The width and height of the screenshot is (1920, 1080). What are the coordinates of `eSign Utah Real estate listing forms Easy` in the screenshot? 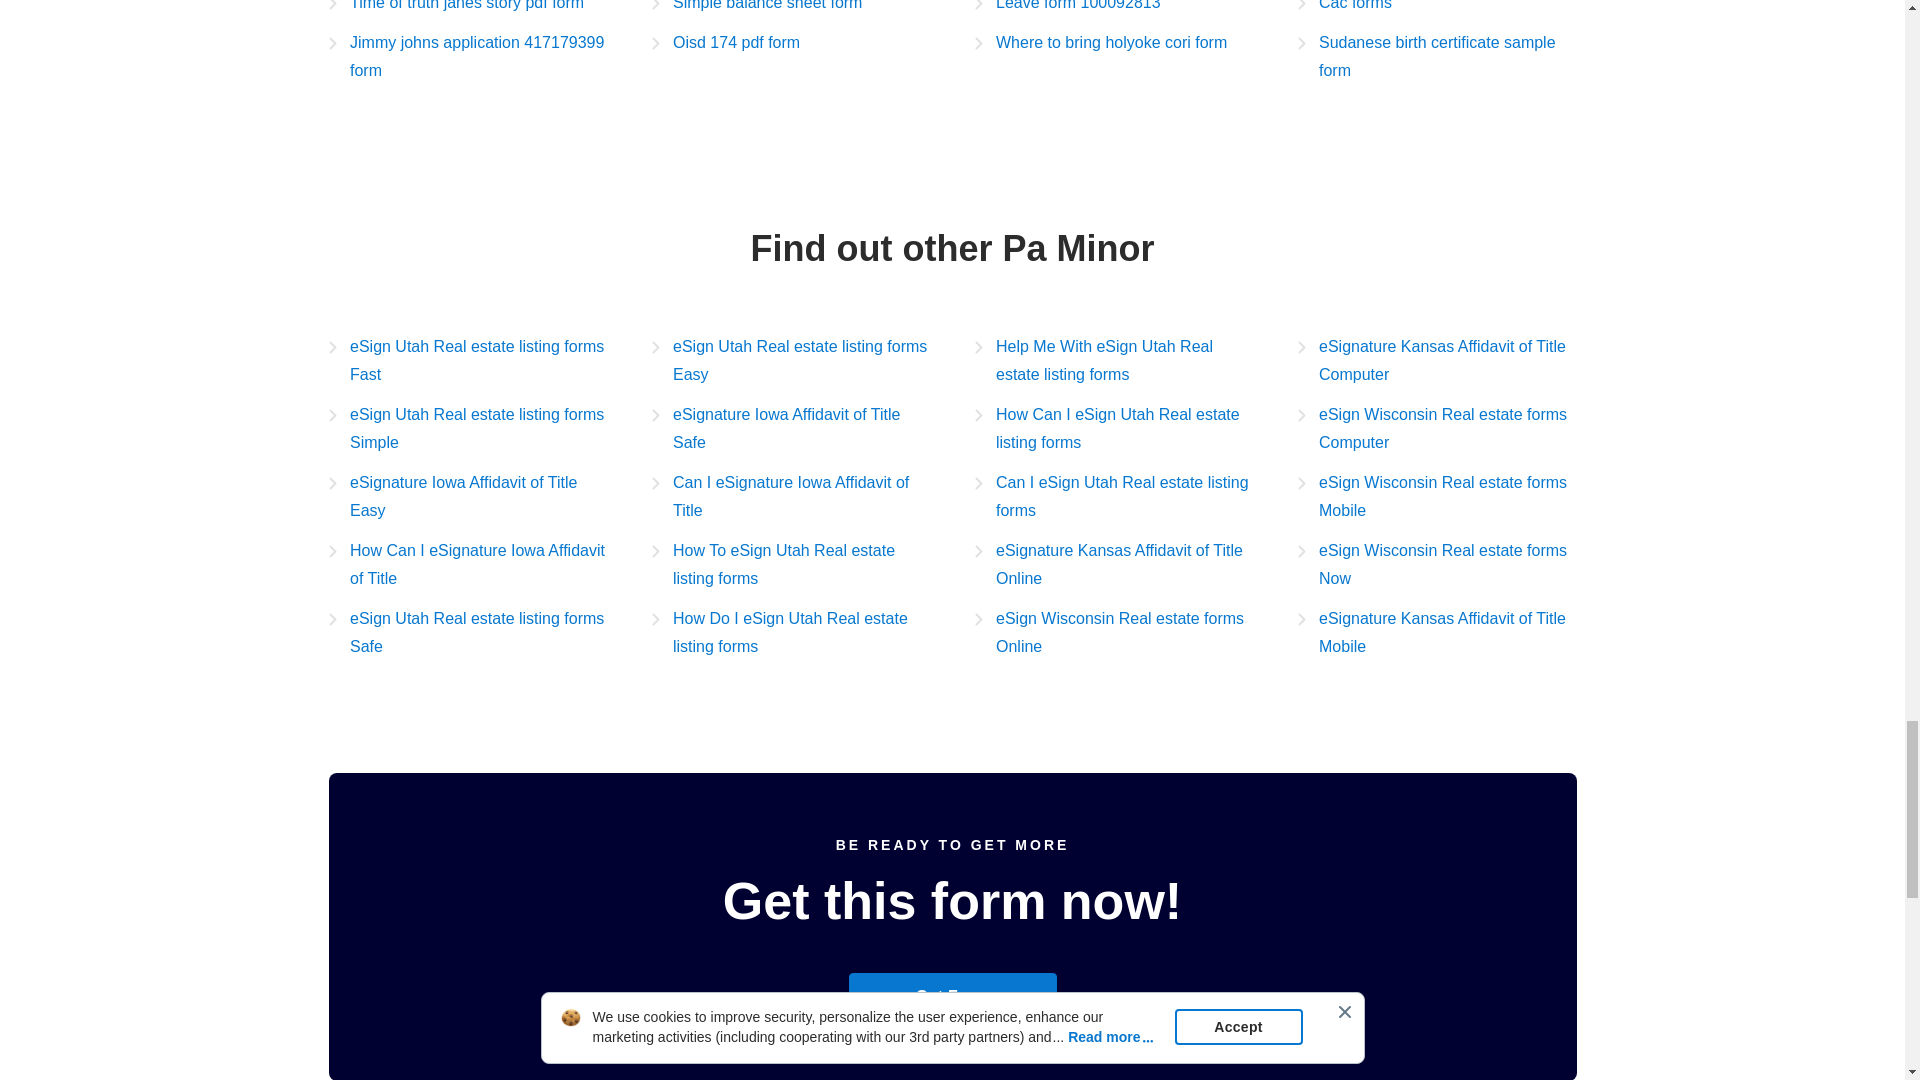 It's located at (792, 360).